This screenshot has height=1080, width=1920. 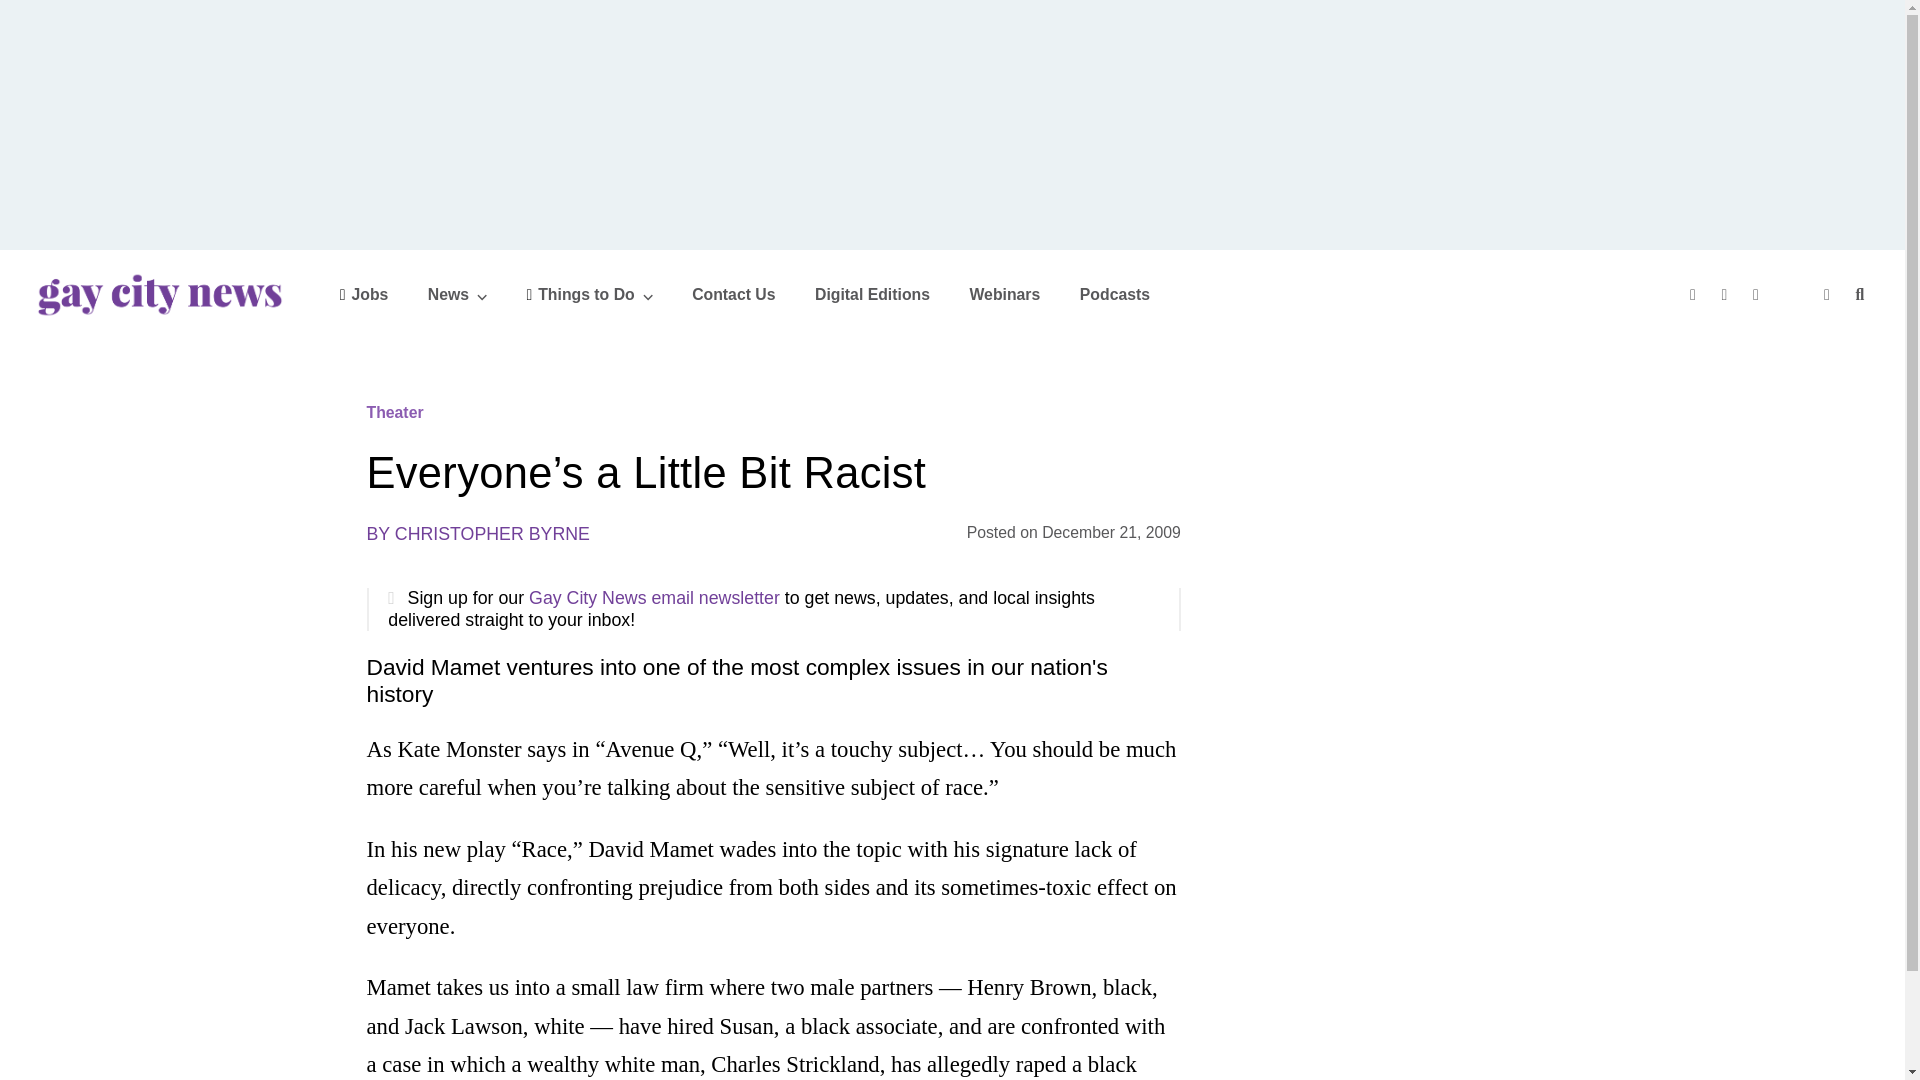 What do you see at coordinates (458, 294) in the screenshot?
I see `News` at bounding box center [458, 294].